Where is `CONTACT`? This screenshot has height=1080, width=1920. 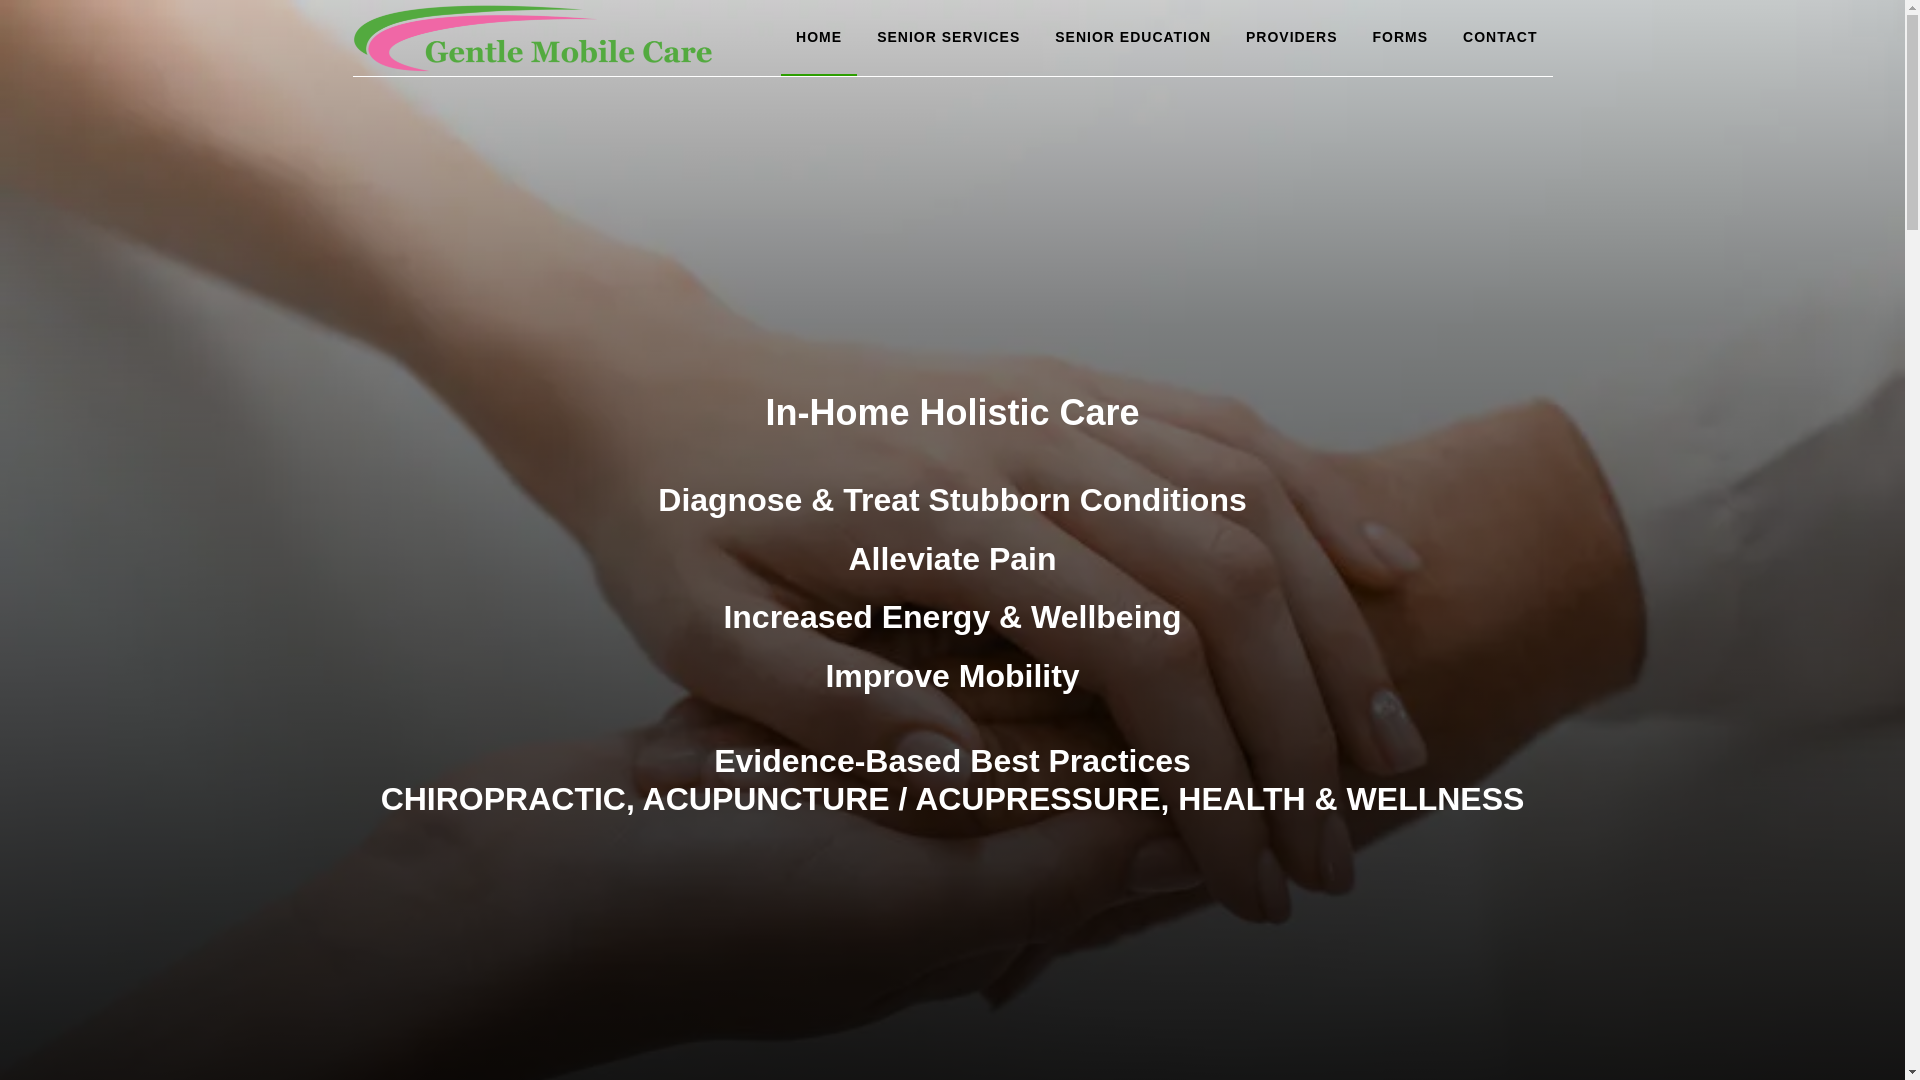
CONTACT is located at coordinates (1499, 38).